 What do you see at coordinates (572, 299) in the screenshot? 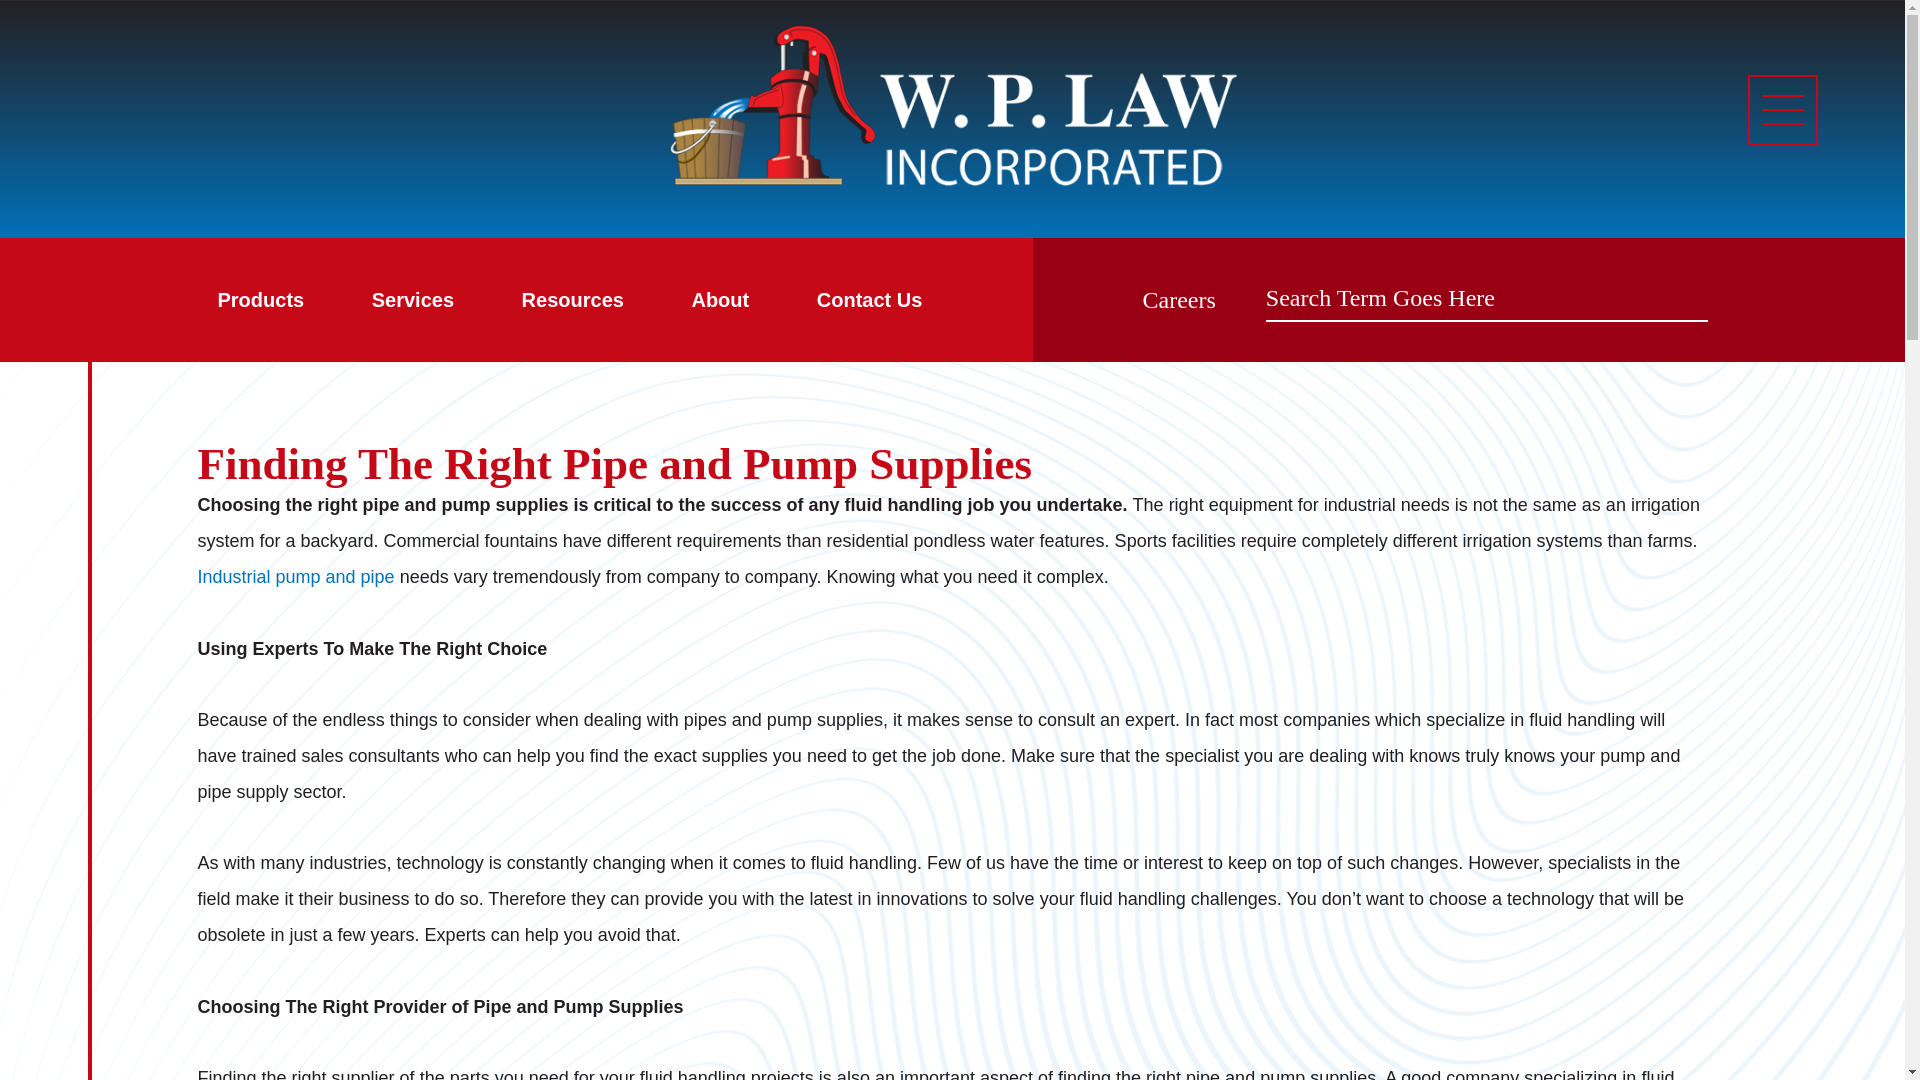
I see `Resources` at bounding box center [572, 299].